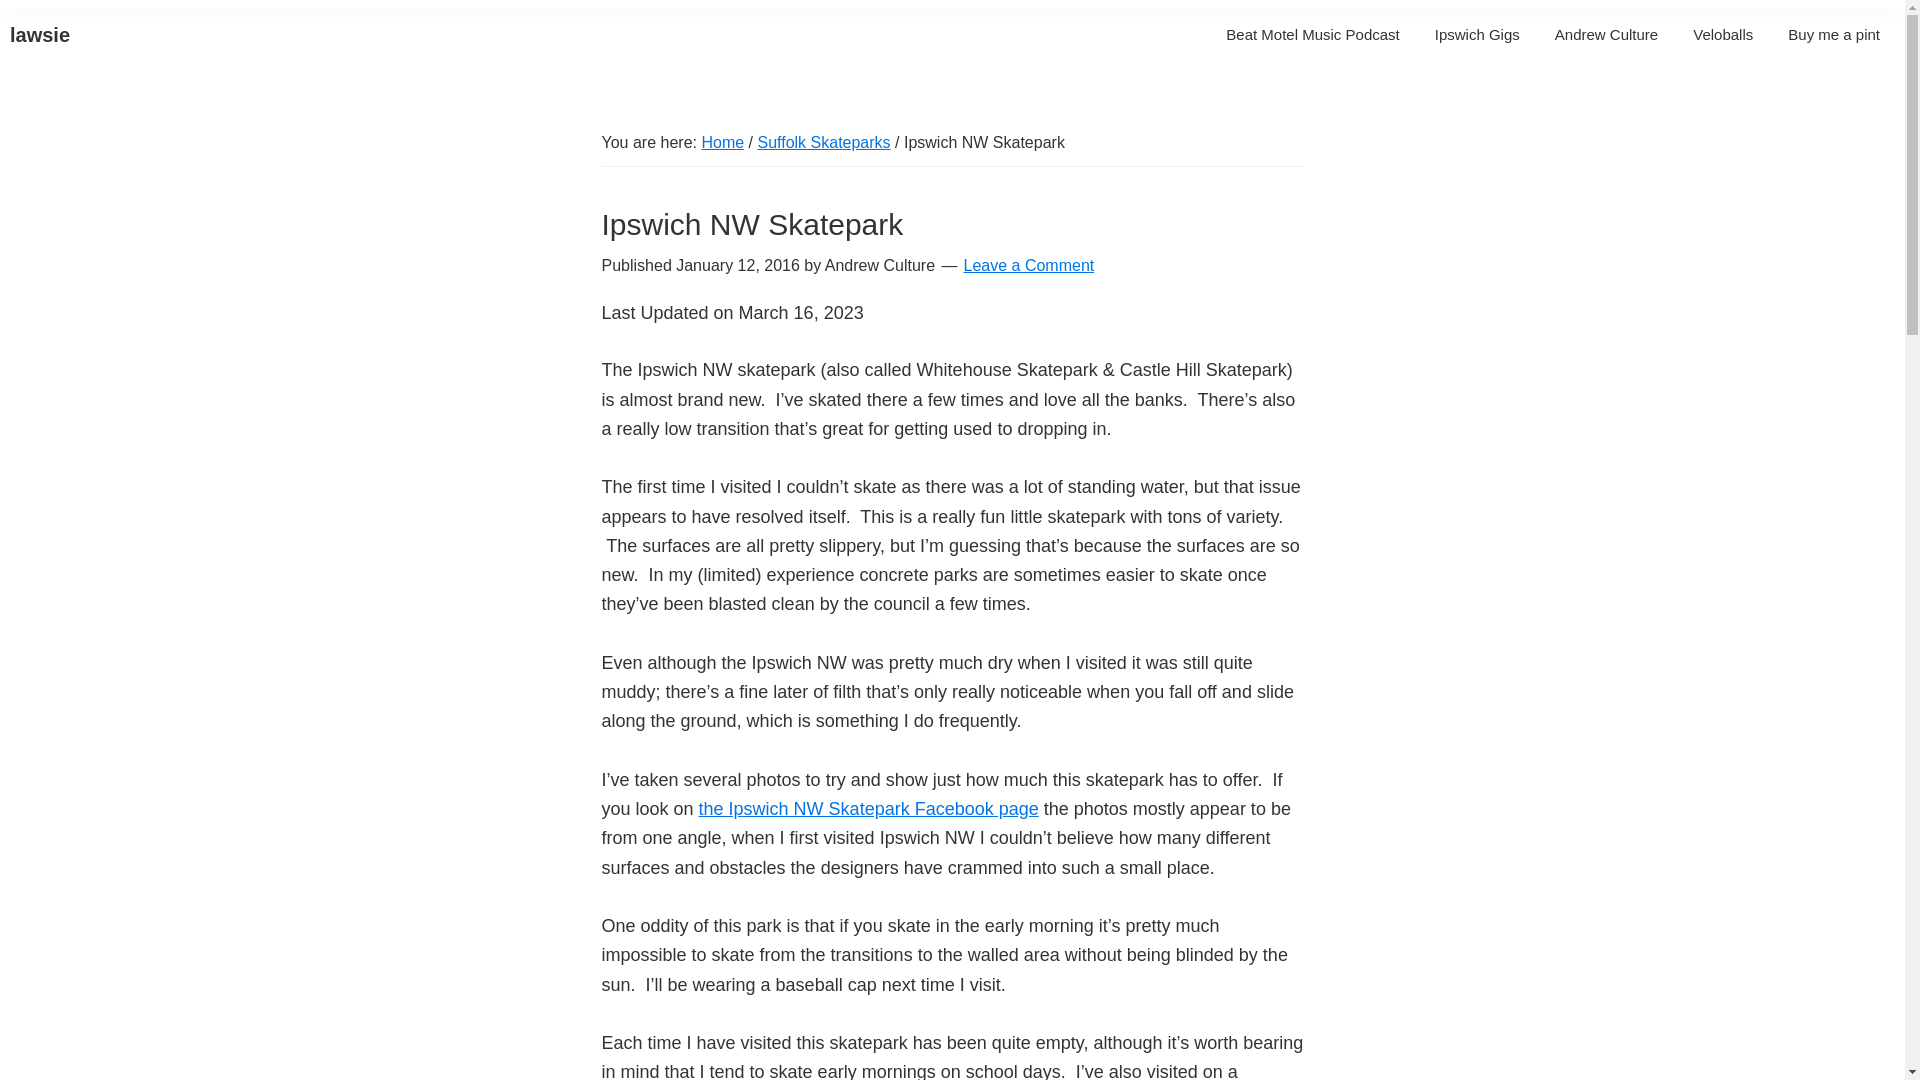 The image size is (1920, 1080). I want to click on Andrew Culture, so click(1606, 34).